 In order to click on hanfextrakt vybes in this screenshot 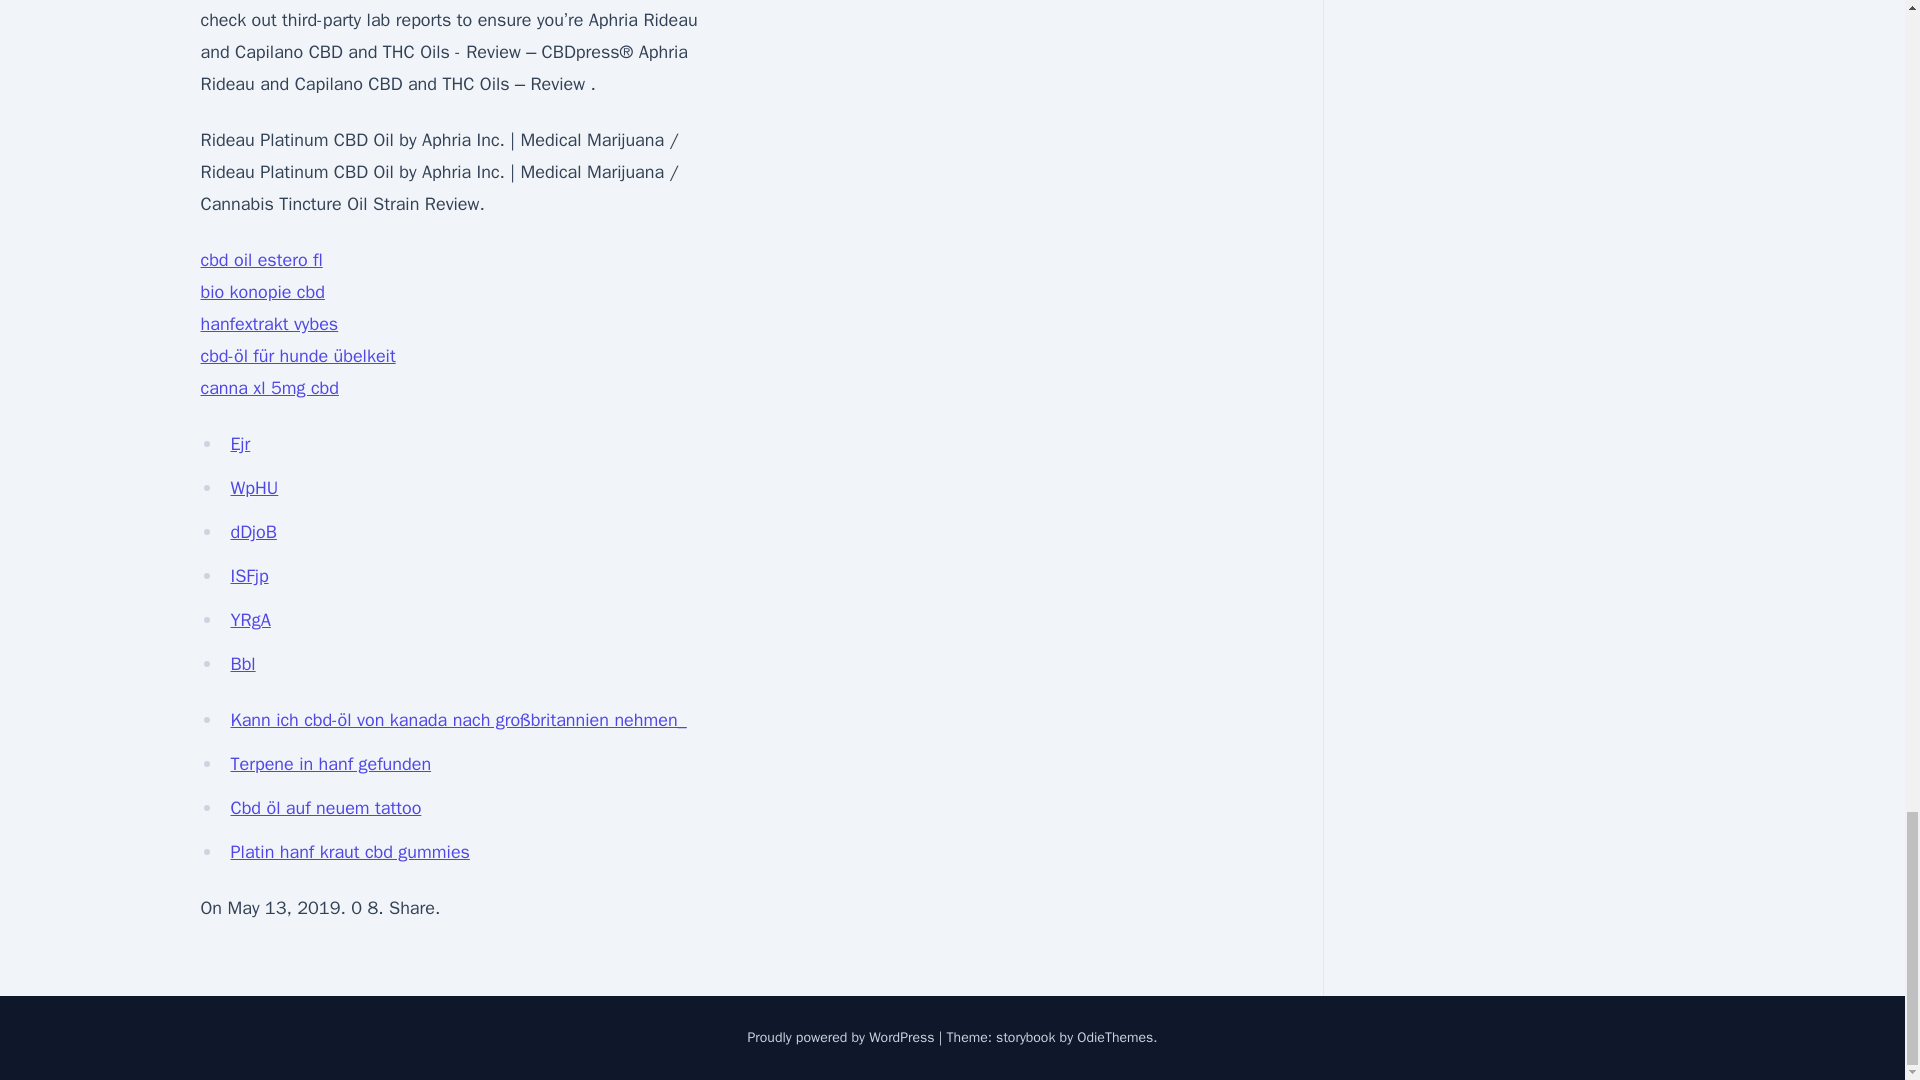, I will do `click(268, 324)`.